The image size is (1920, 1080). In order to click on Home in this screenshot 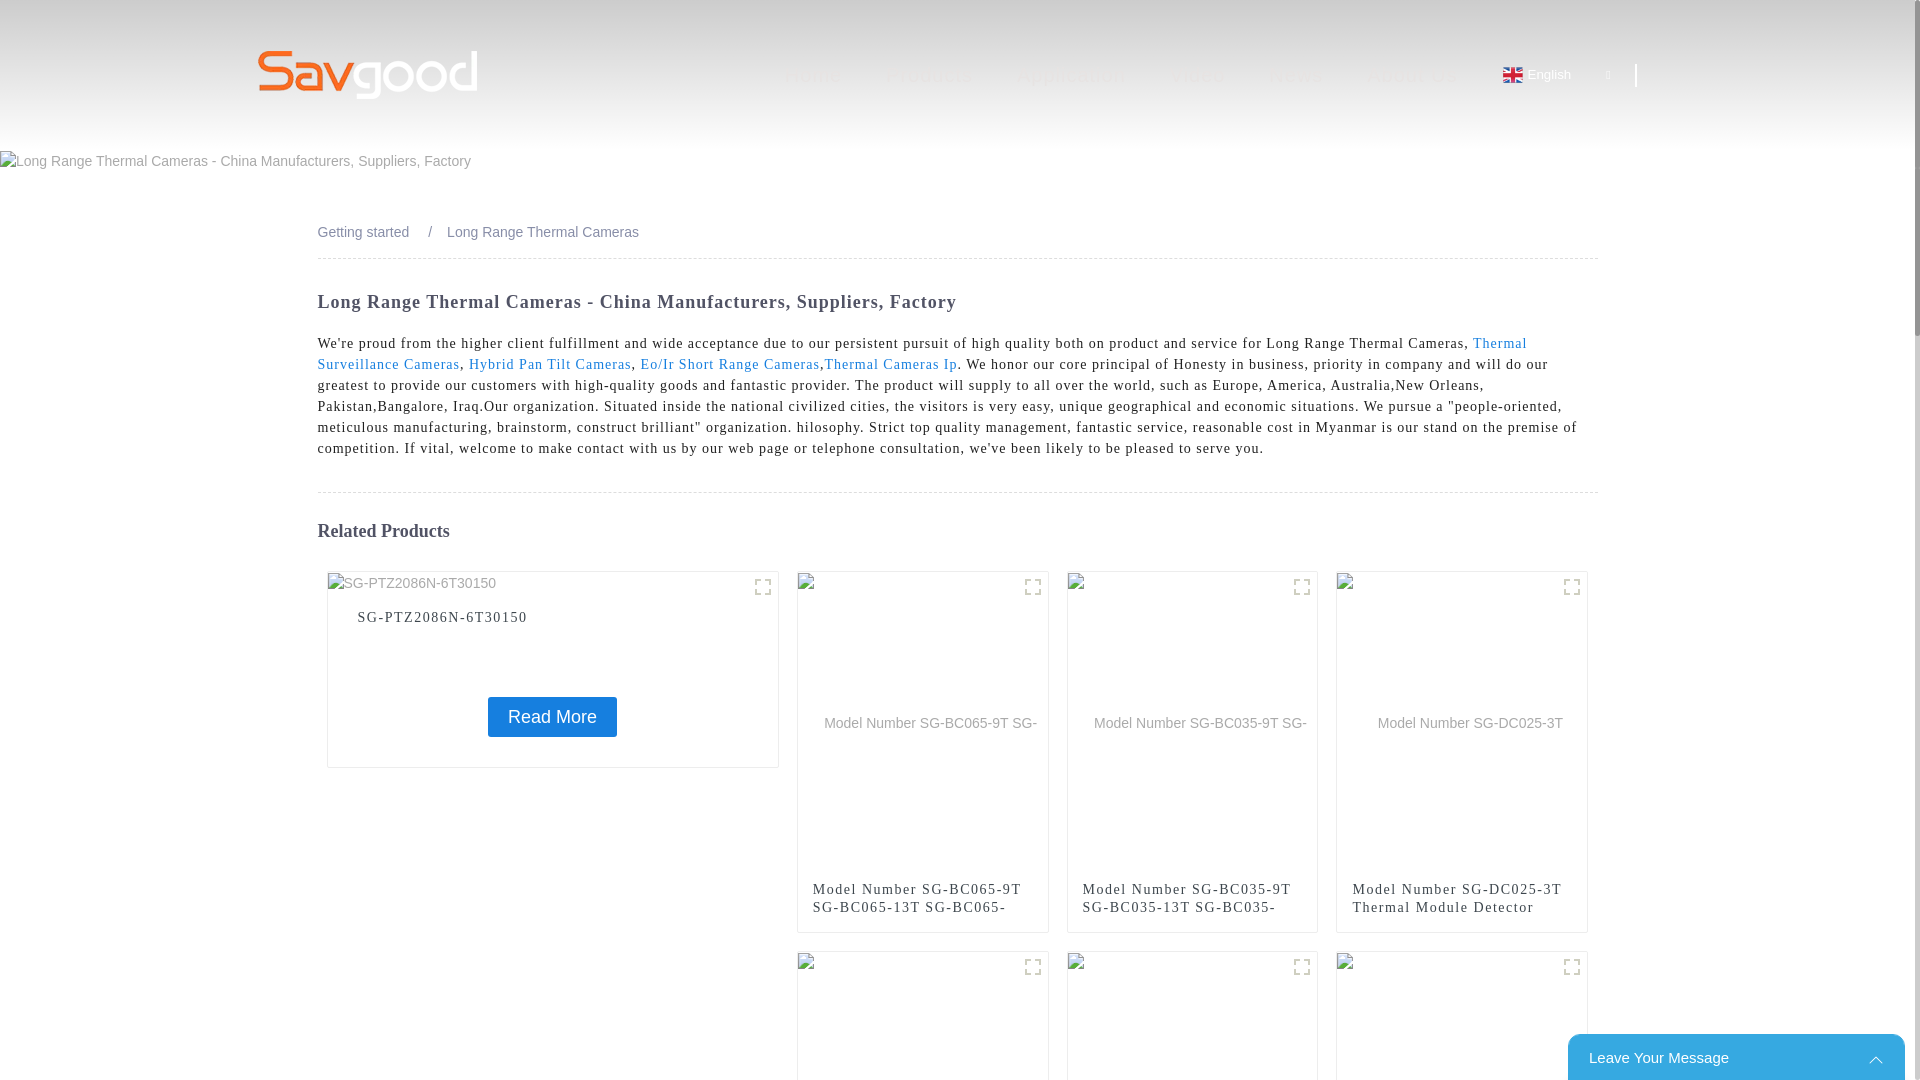, I will do `click(814, 75)`.